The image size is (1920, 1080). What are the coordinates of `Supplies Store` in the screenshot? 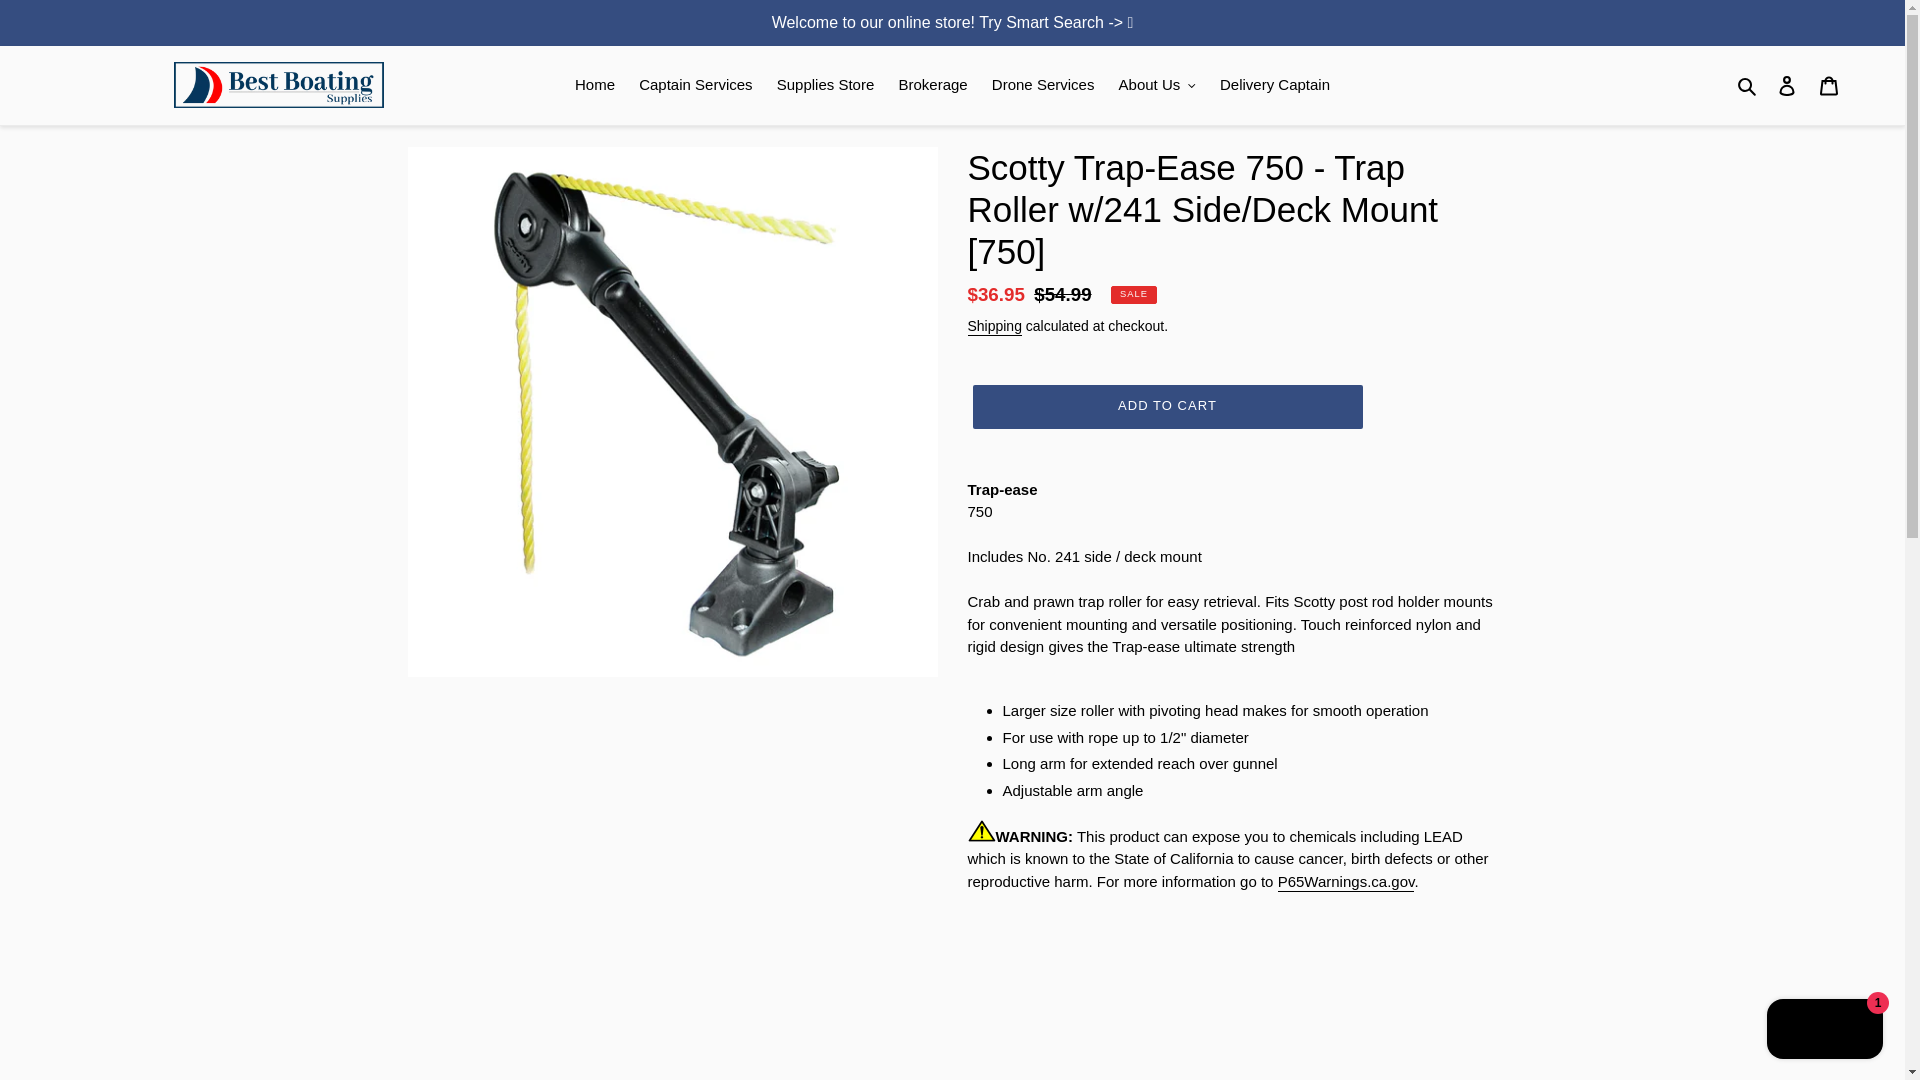 It's located at (826, 86).